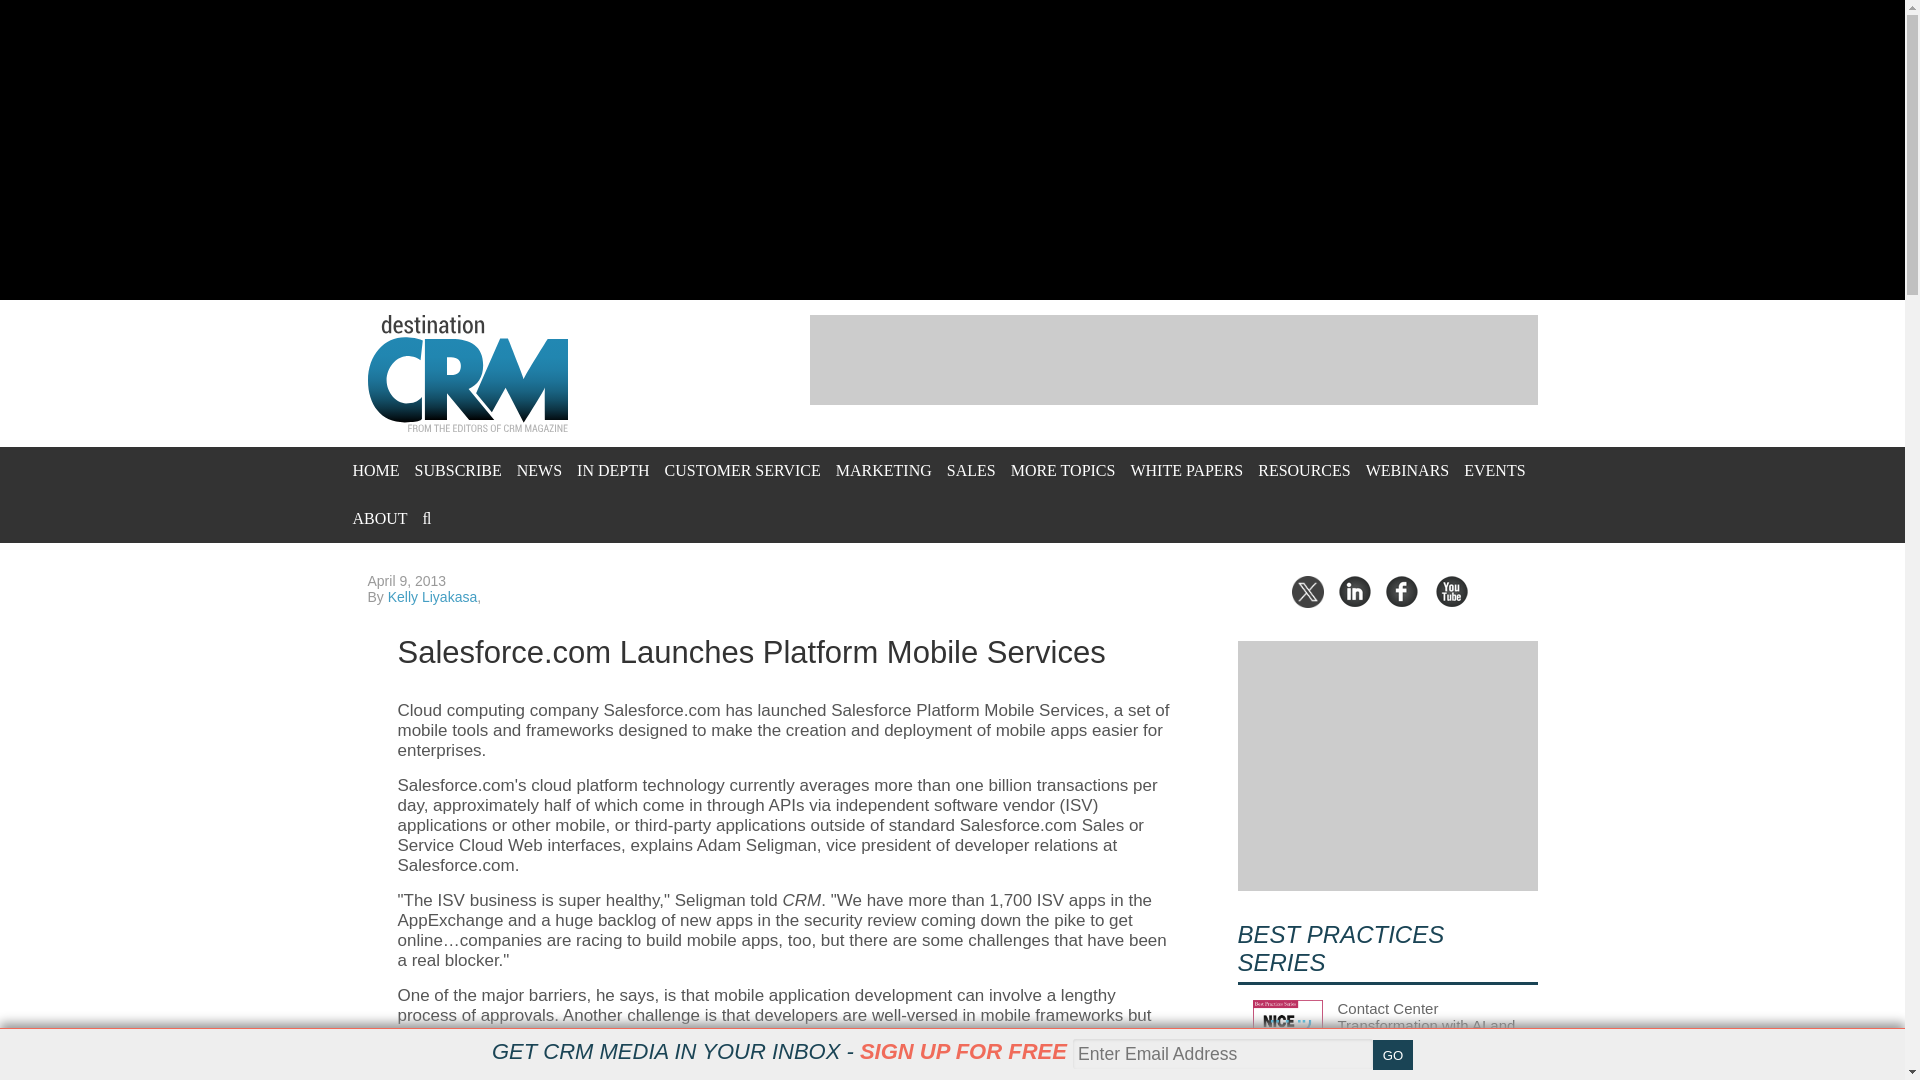 Image resolution: width=1920 pixels, height=1080 pixels. I want to click on Customer Service, so click(742, 470).